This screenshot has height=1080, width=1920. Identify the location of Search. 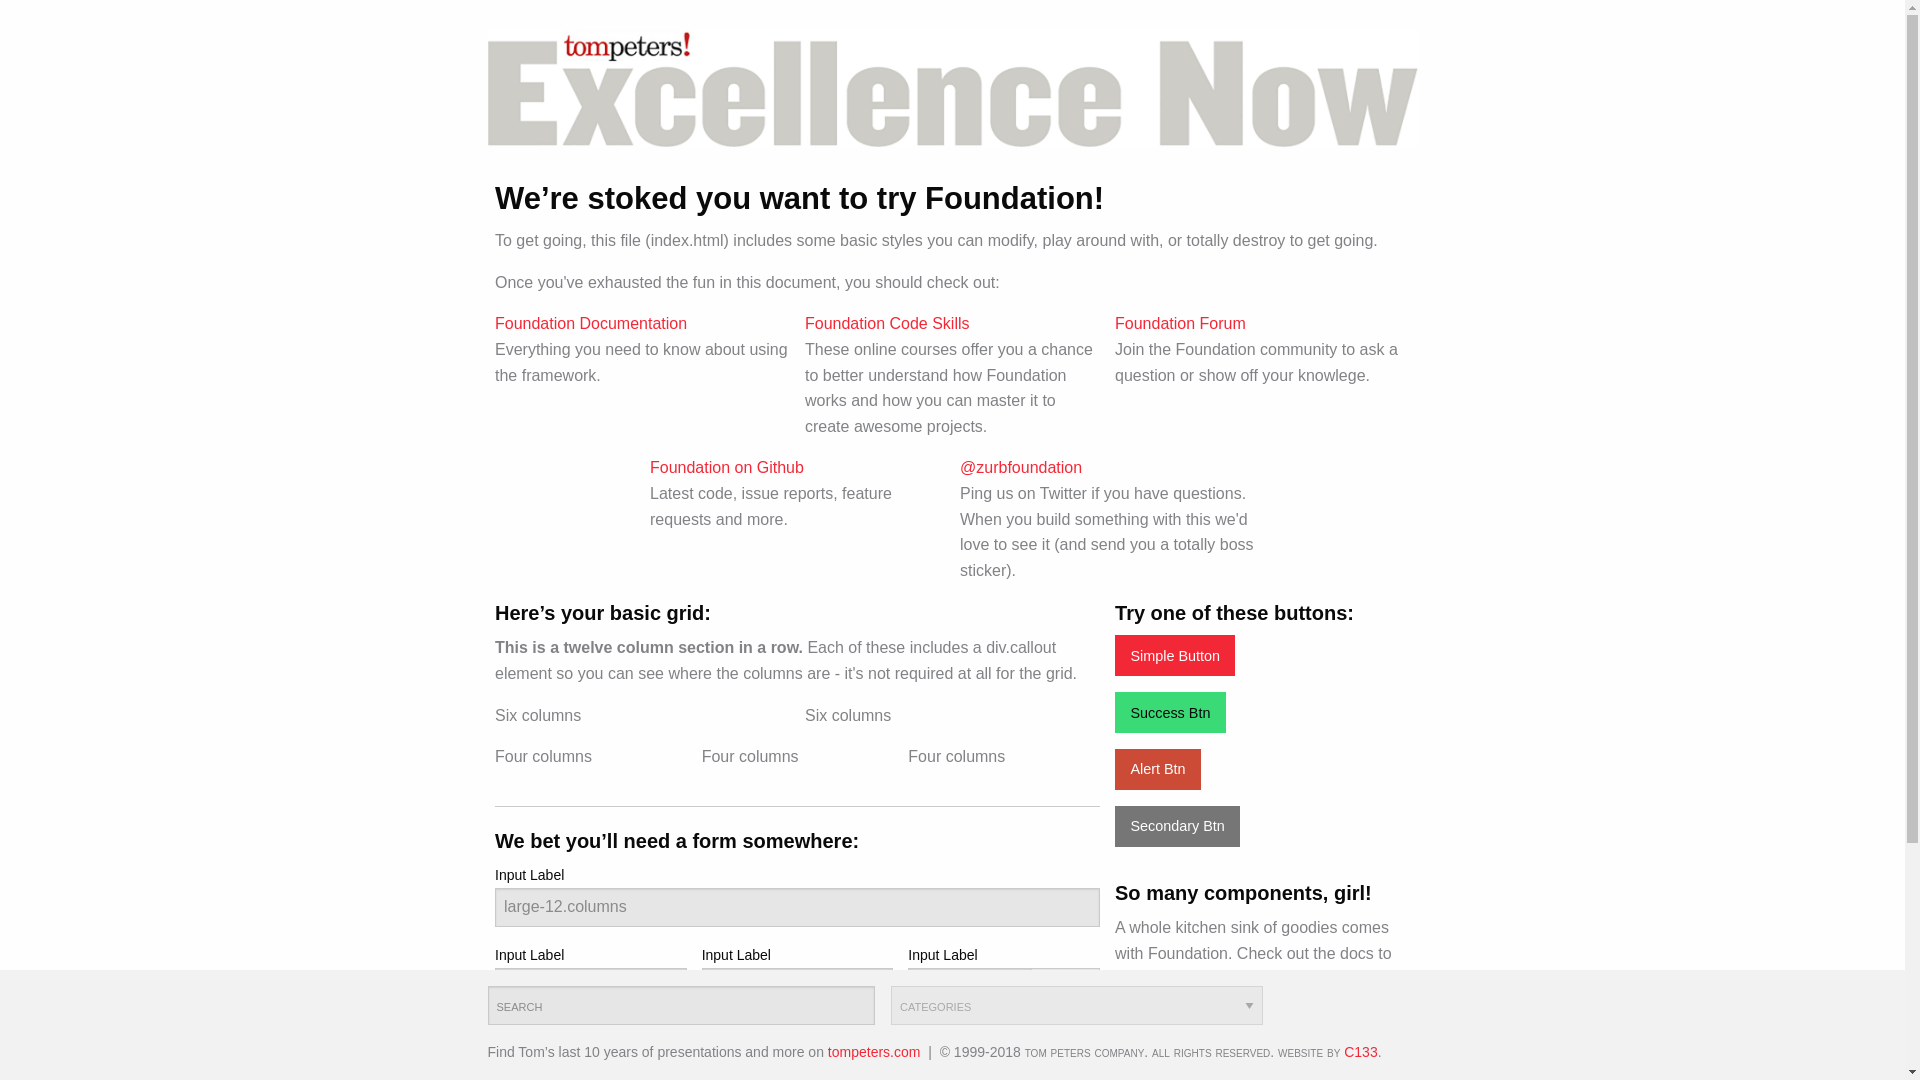
(681, 1005).